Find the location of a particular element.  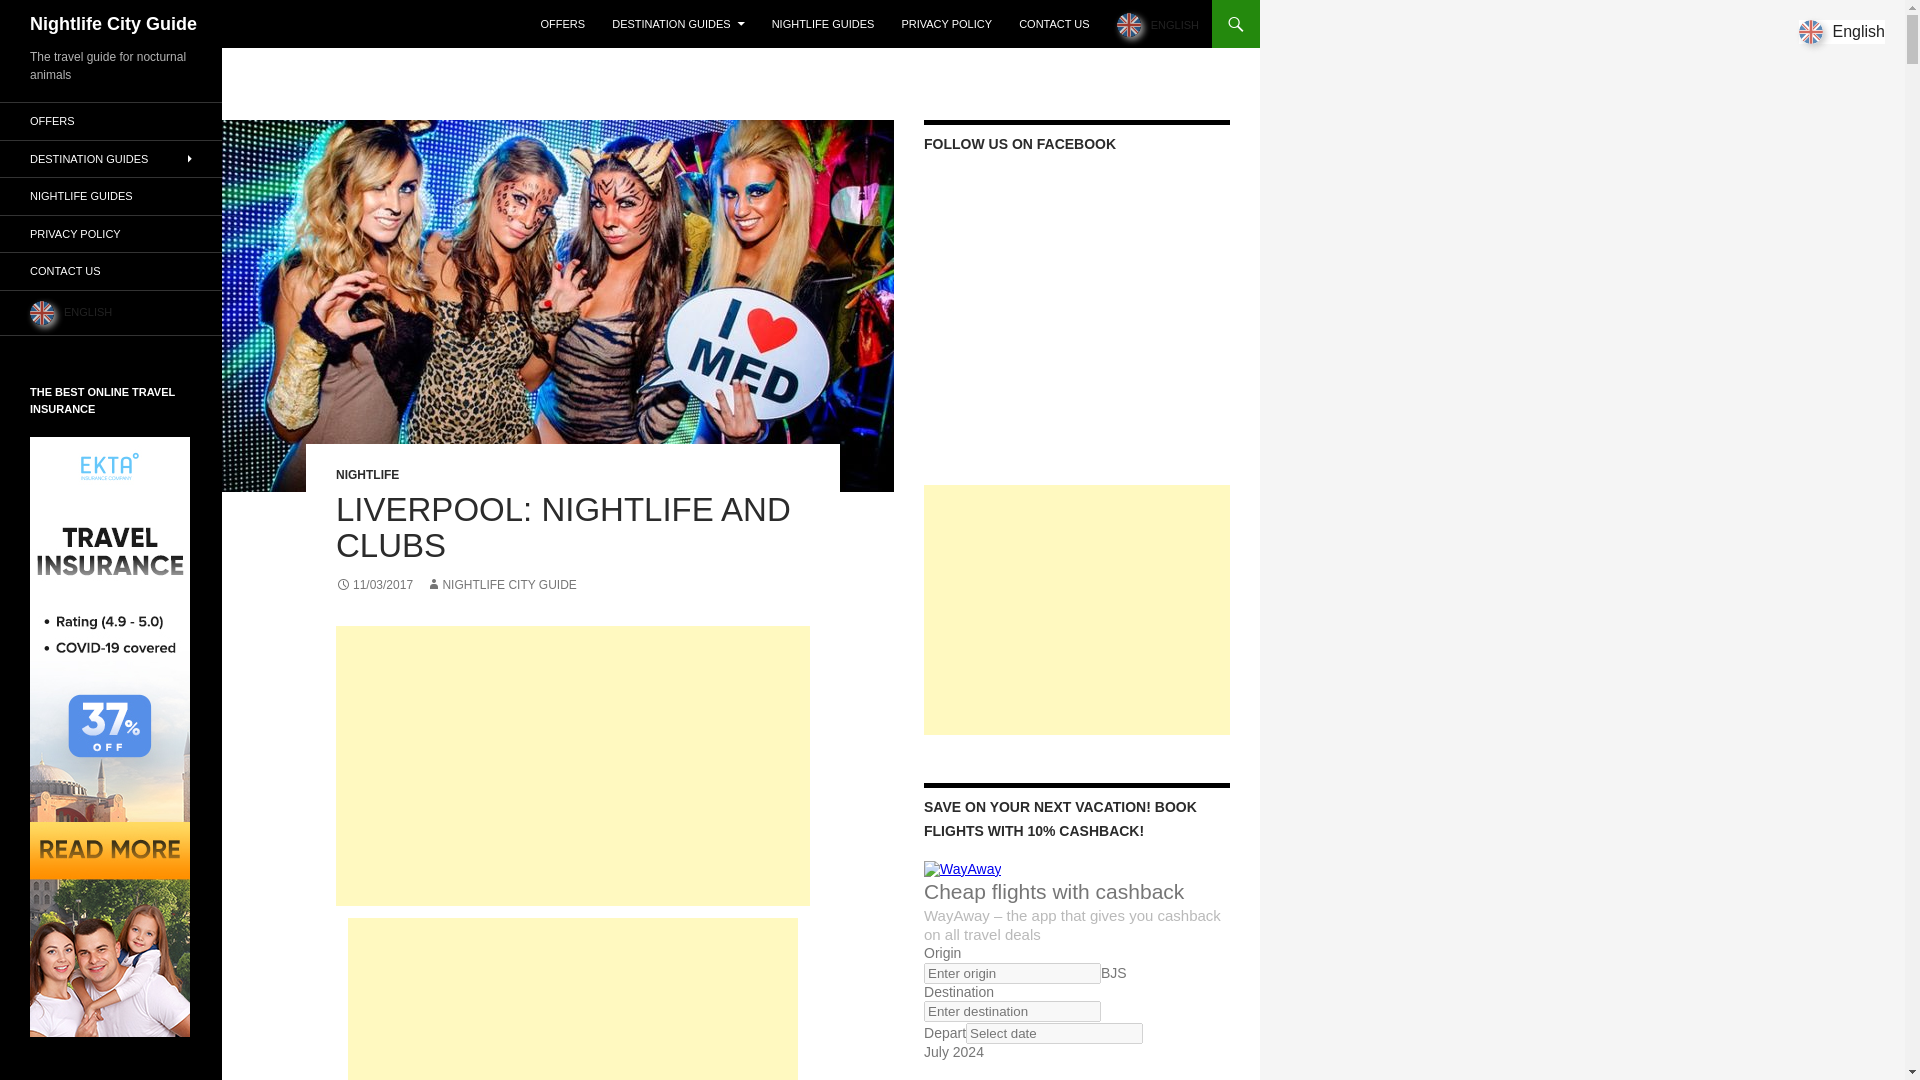

Advertisement is located at coordinates (572, 999).